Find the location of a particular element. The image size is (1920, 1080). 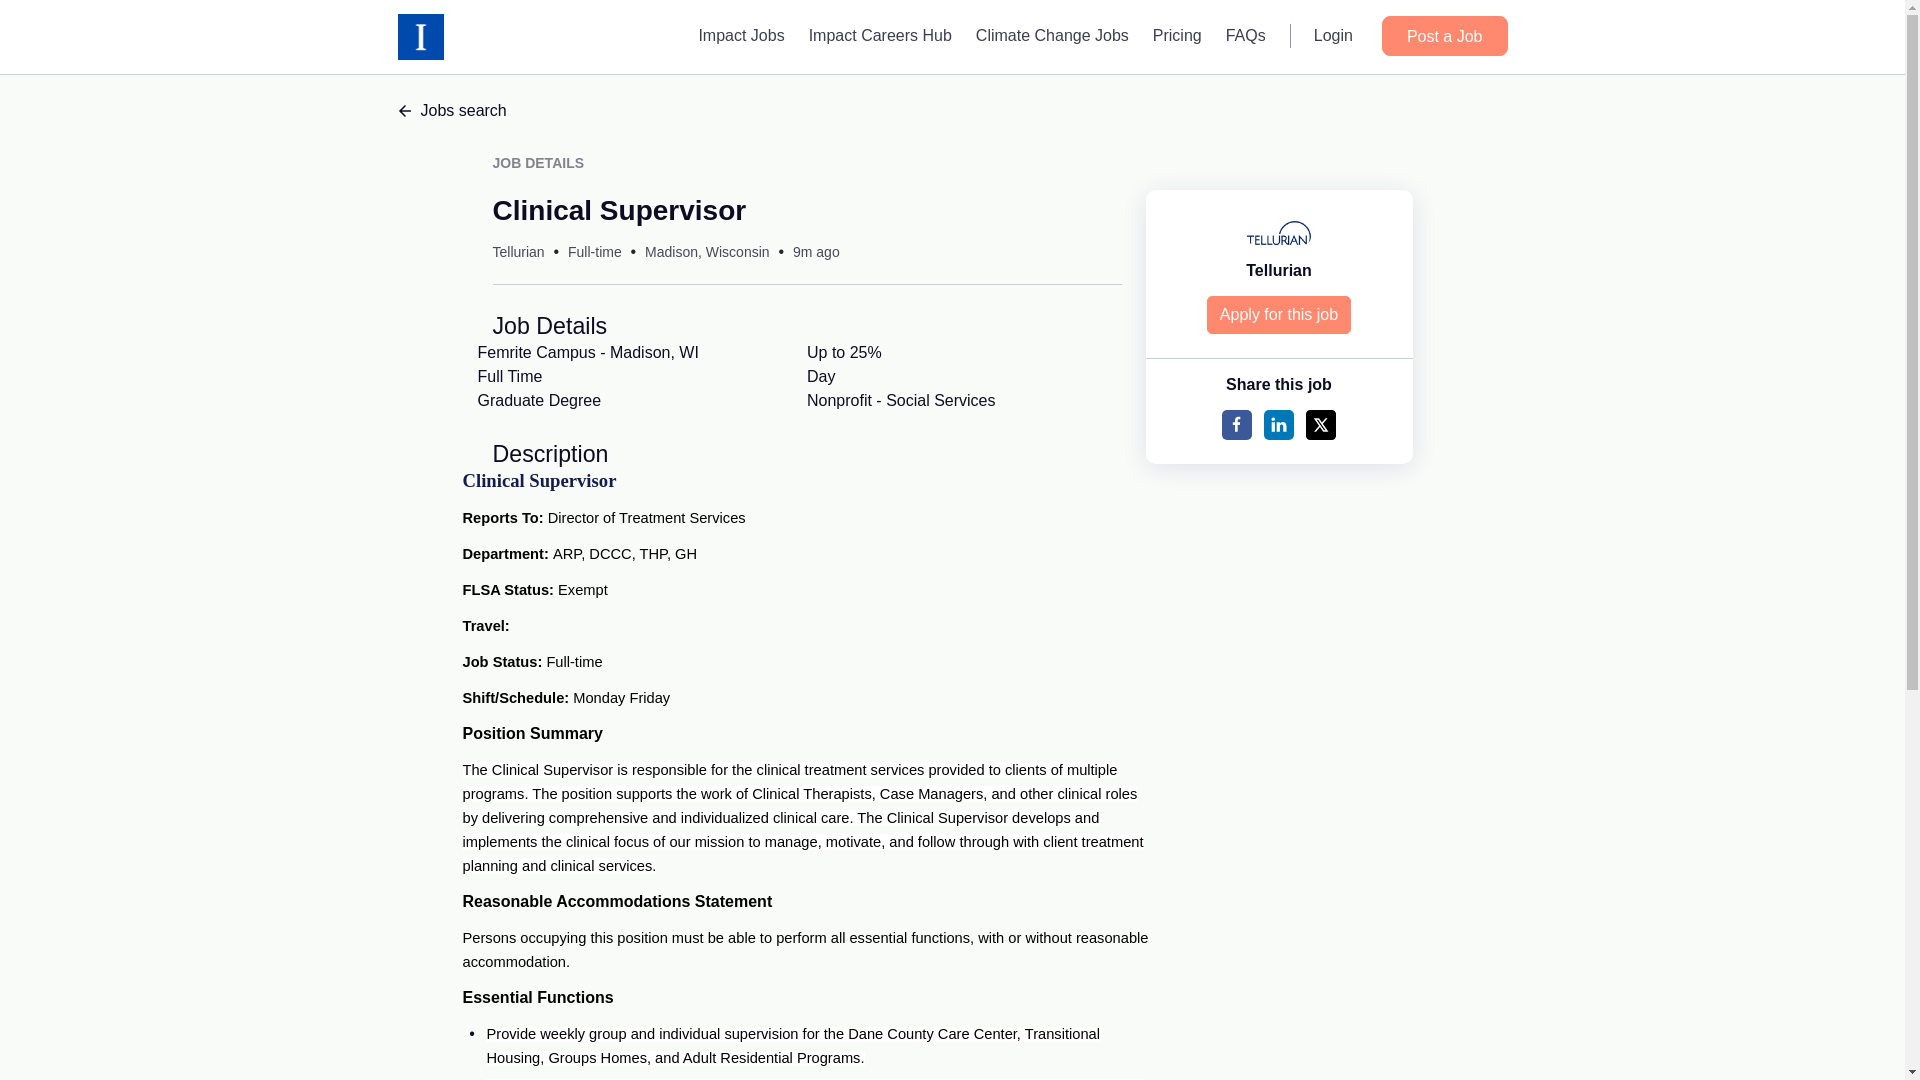

Madison, Wisconsin is located at coordinates (707, 252).